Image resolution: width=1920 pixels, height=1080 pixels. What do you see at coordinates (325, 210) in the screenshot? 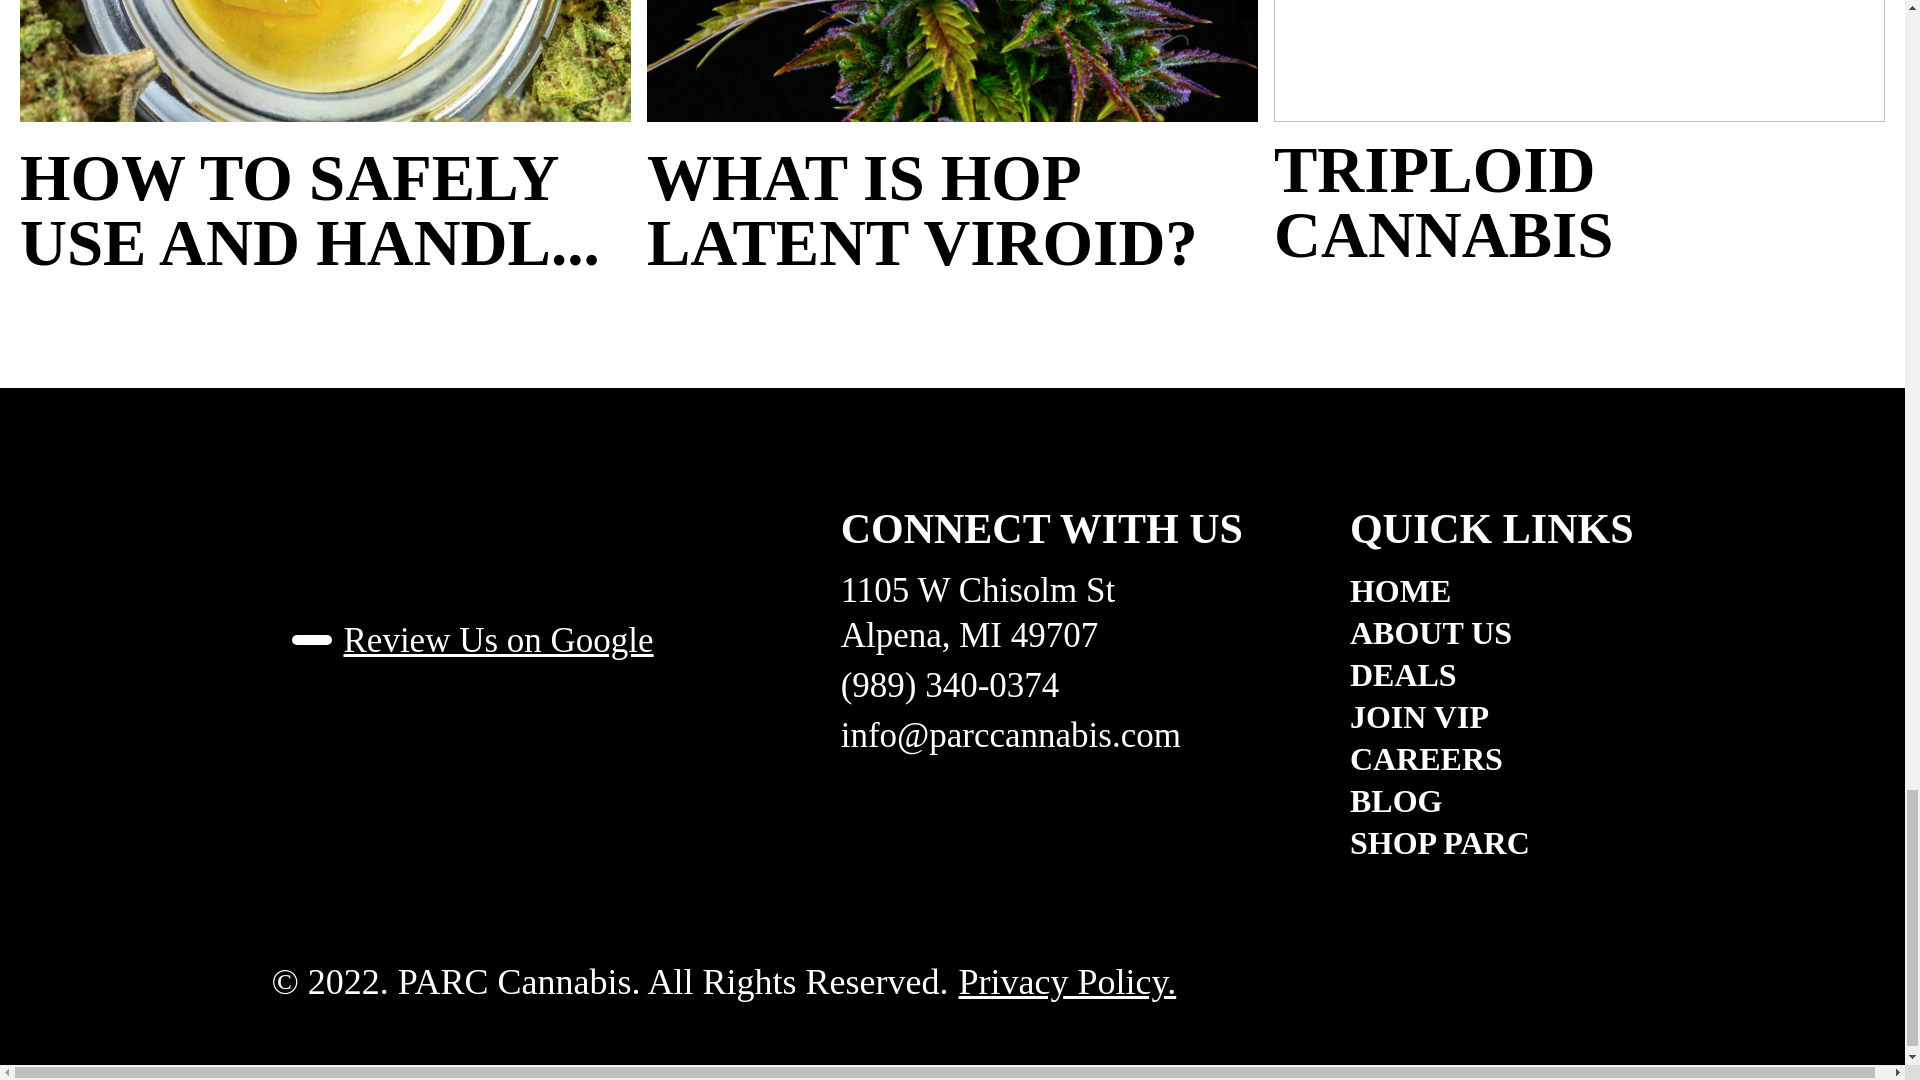
I see `HOW TO SAFELY USE AND HANDL...` at bounding box center [325, 210].